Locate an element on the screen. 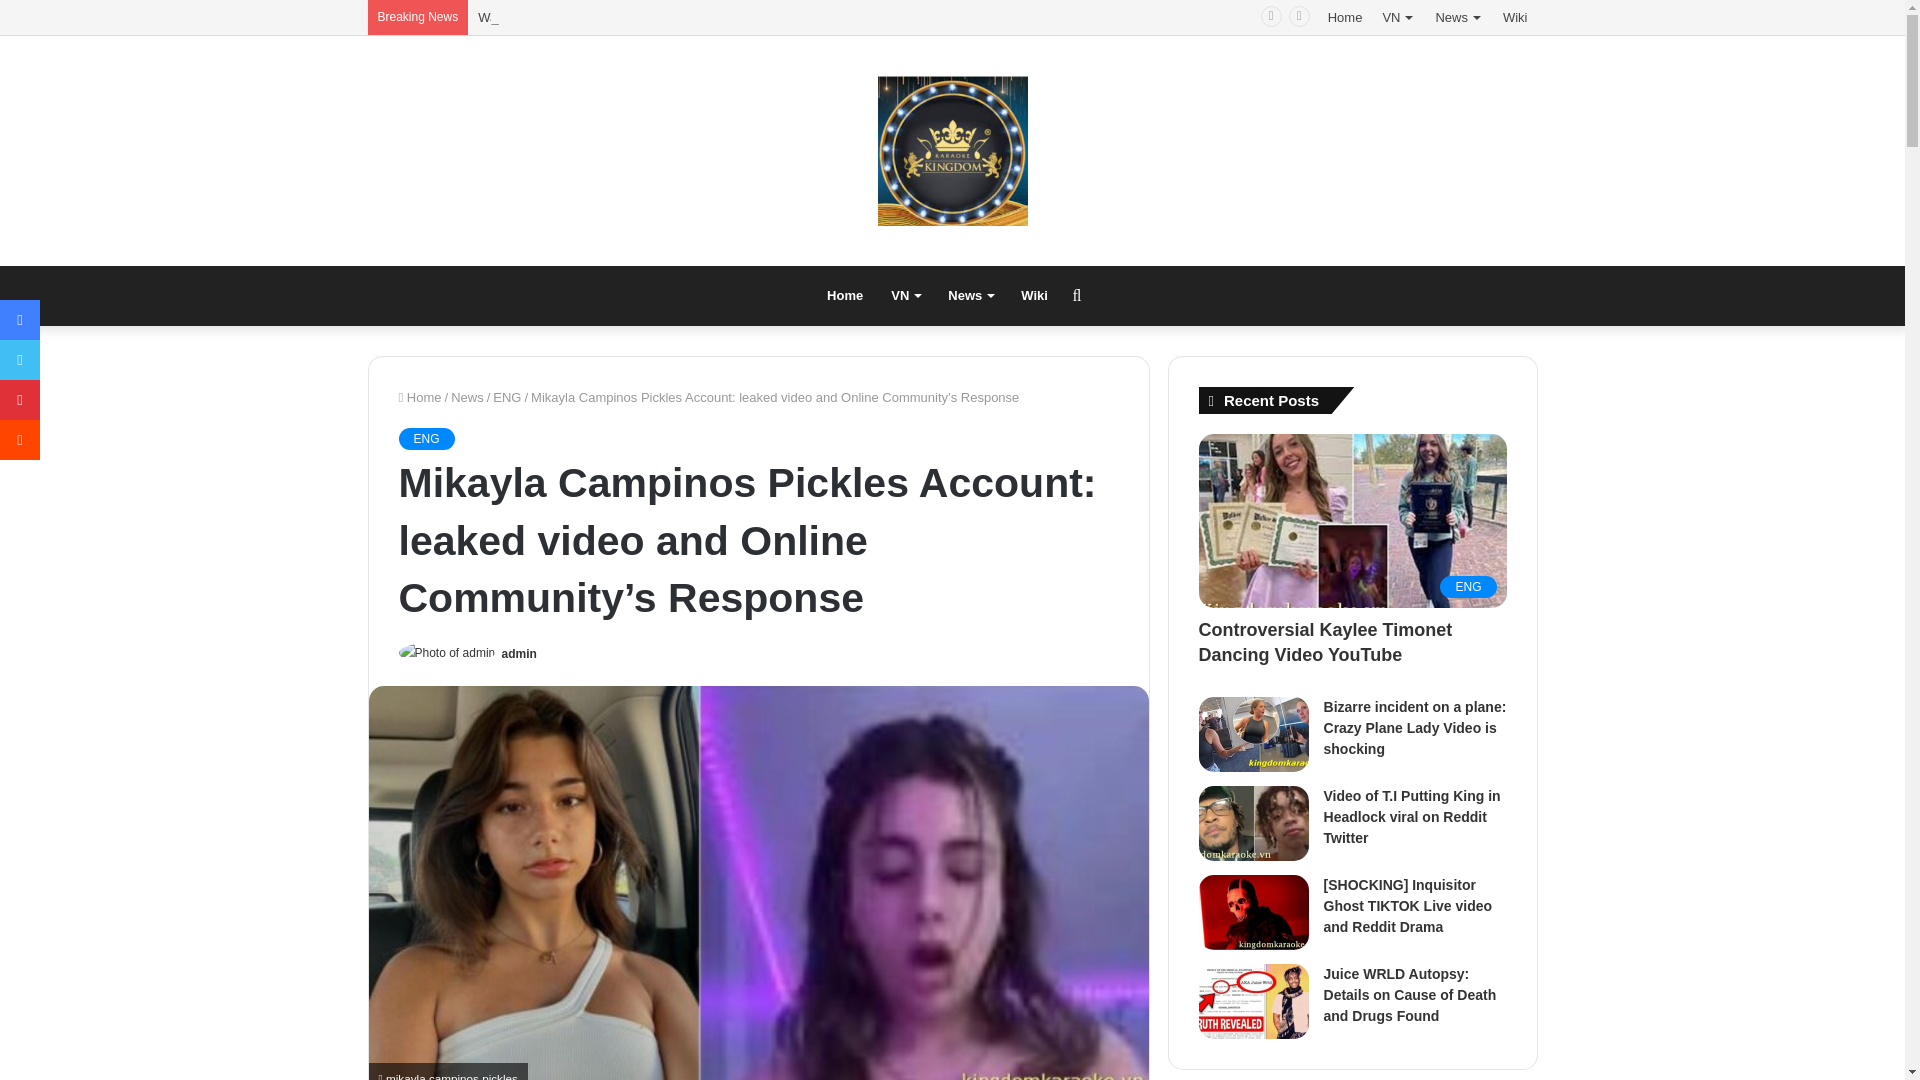 Image resolution: width=1920 pixels, height=1080 pixels. Wiki is located at coordinates (1034, 296).